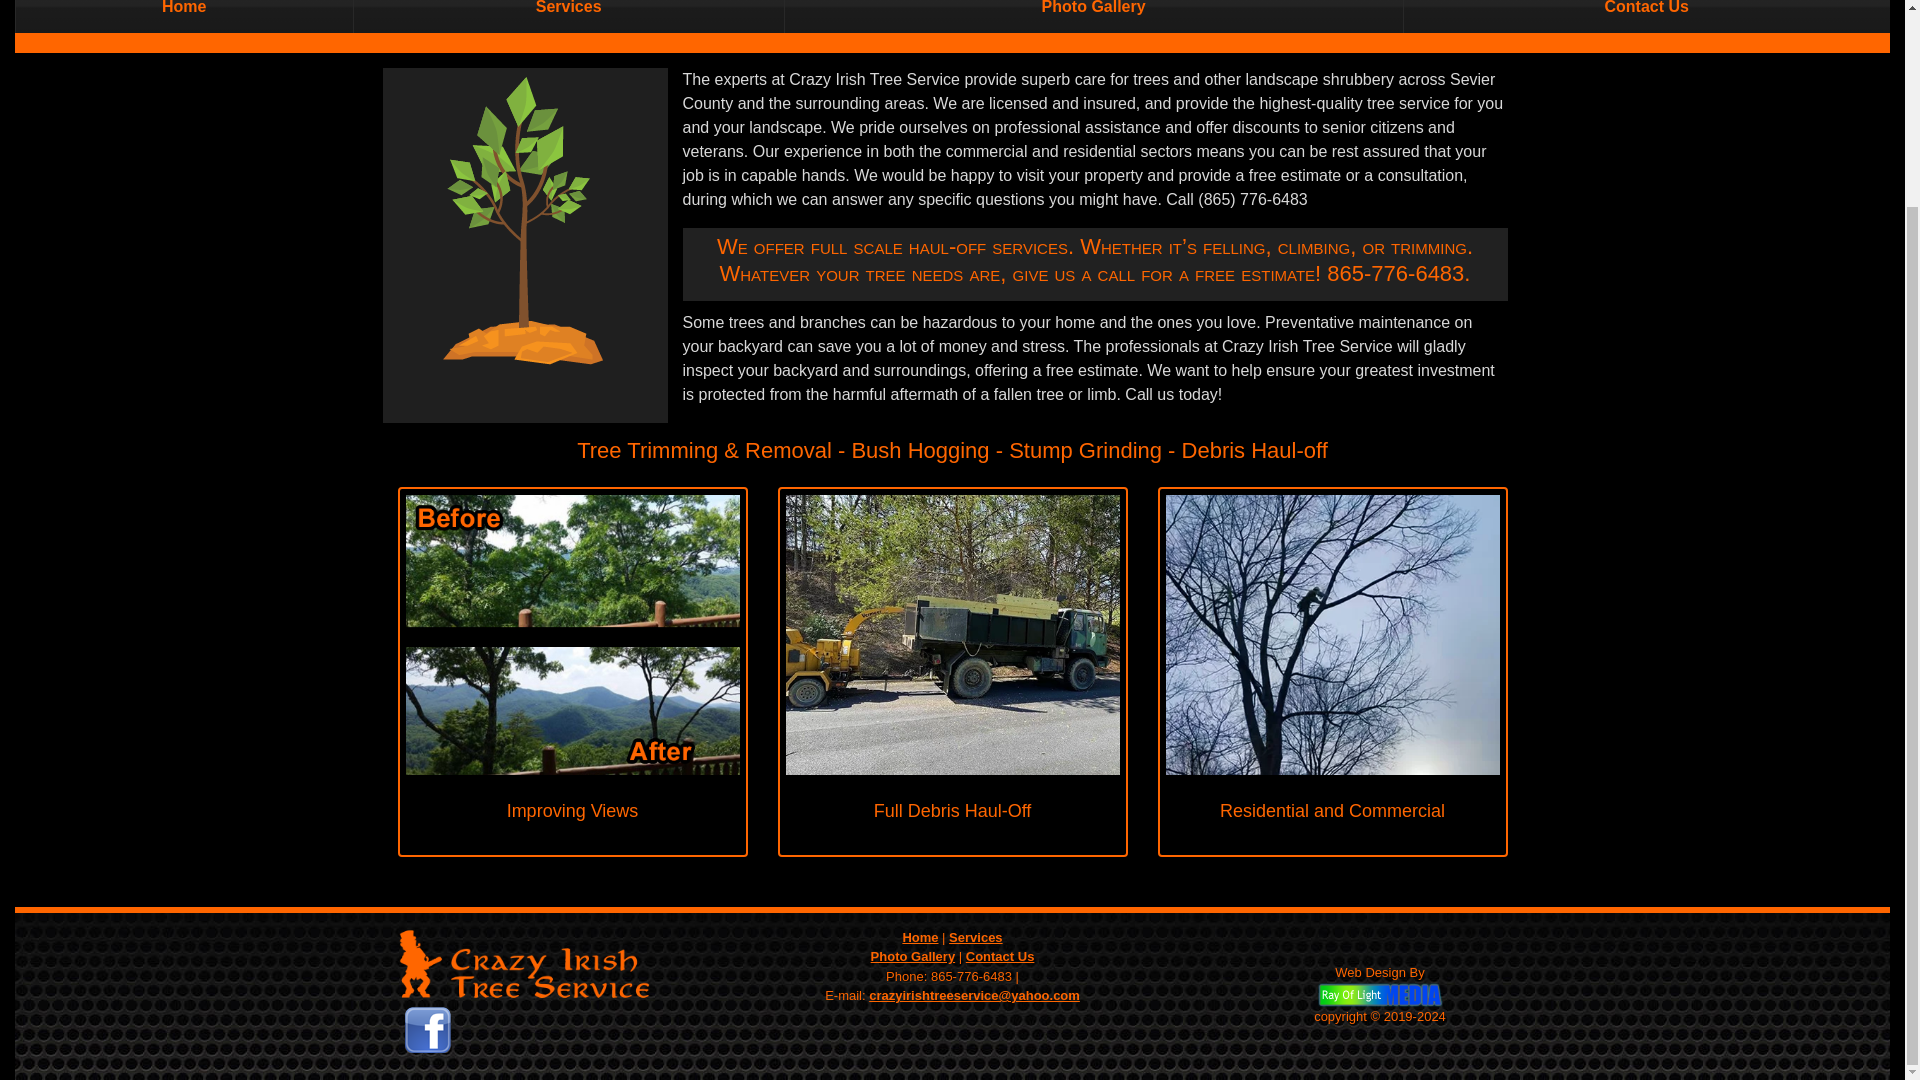  What do you see at coordinates (1645, 16) in the screenshot?
I see `Contact Us` at bounding box center [1645, 16].